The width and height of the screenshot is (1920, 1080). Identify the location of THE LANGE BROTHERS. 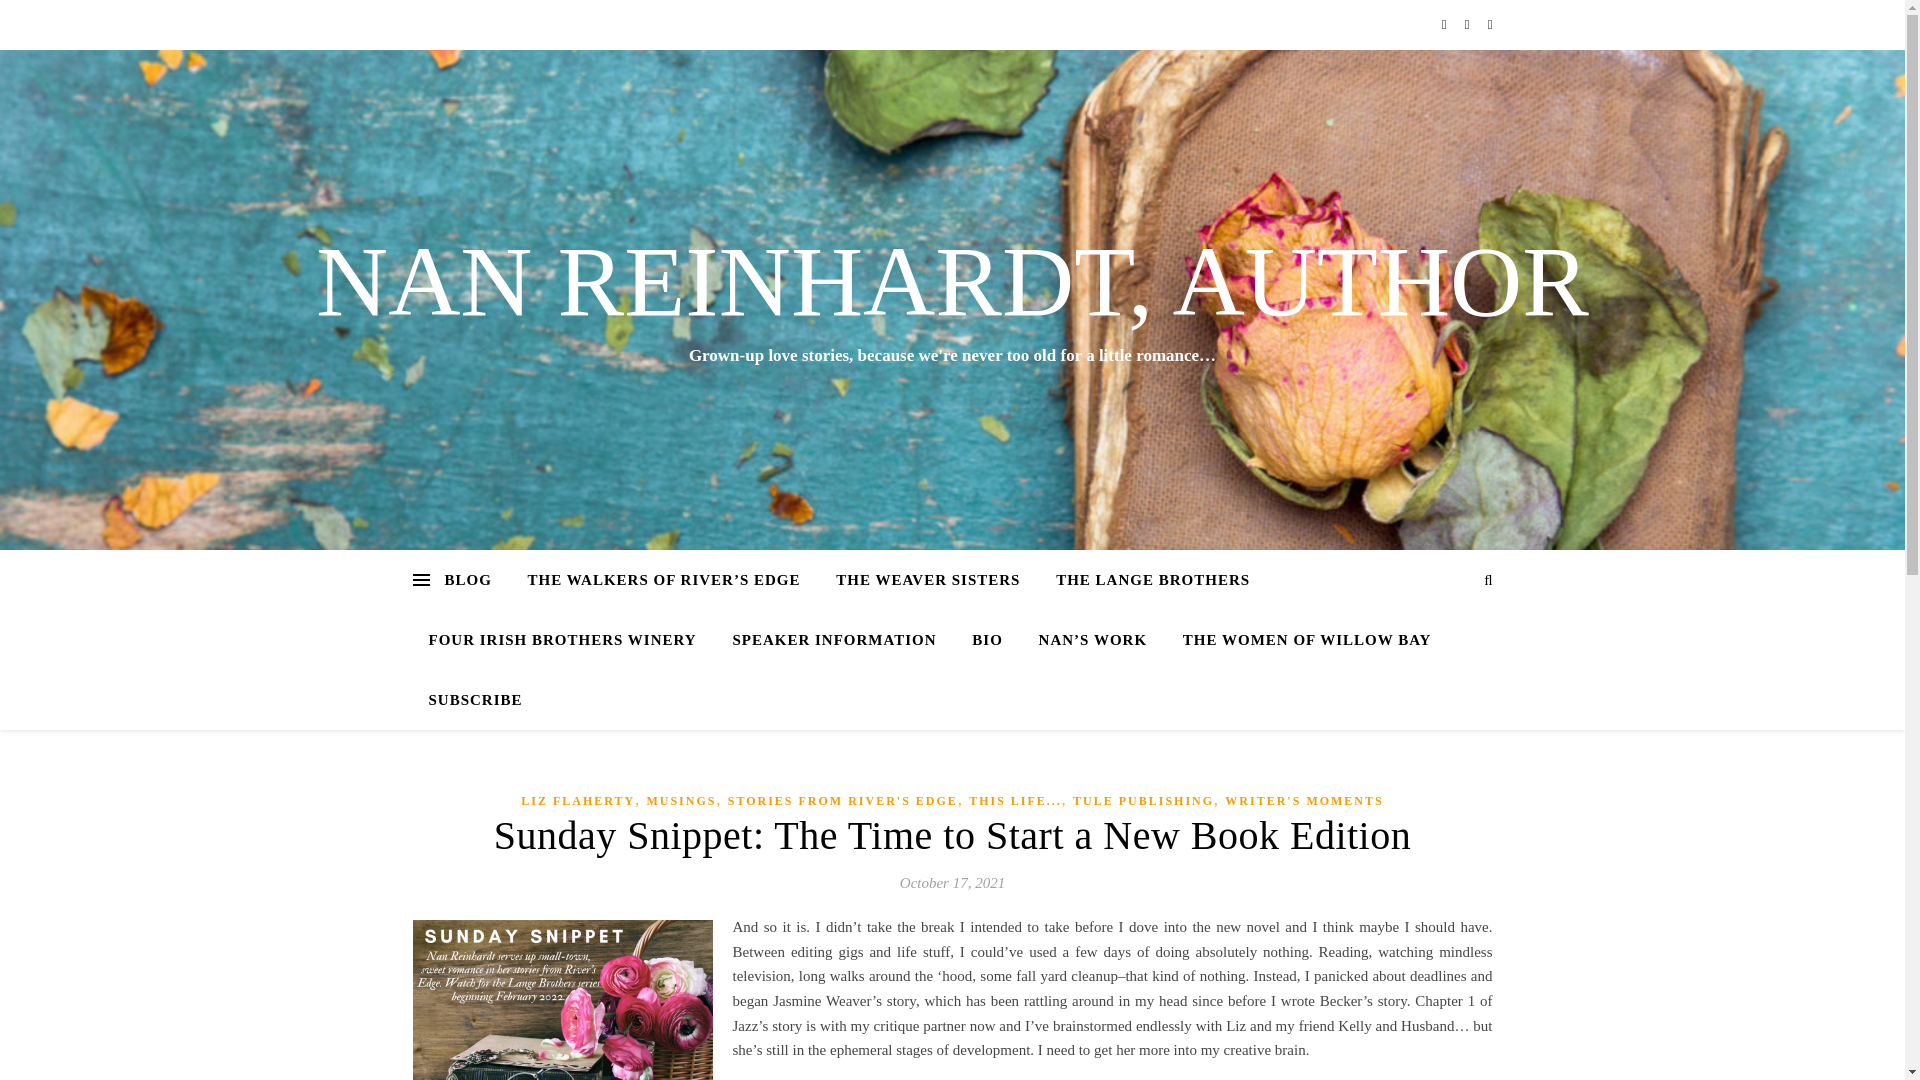
(1152, 580).